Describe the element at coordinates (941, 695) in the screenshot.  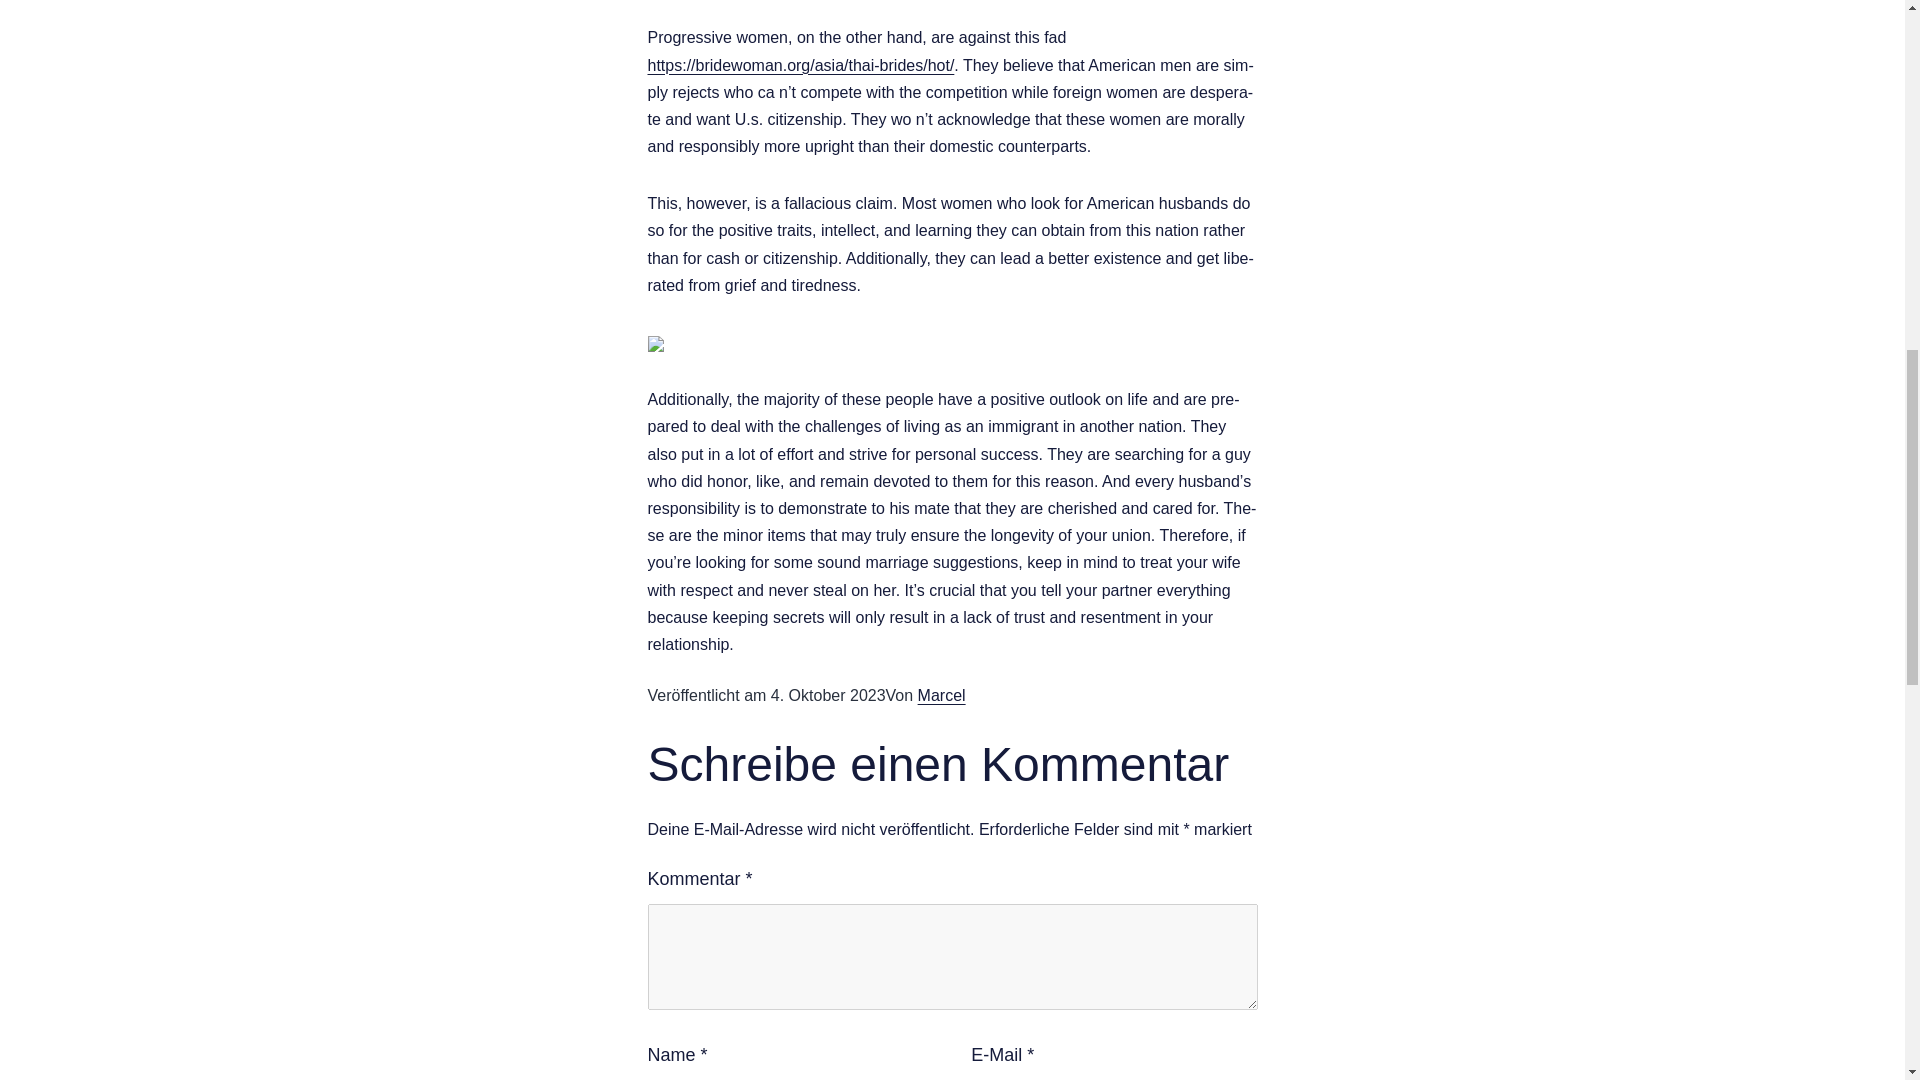
I see `Marcel` at that location.